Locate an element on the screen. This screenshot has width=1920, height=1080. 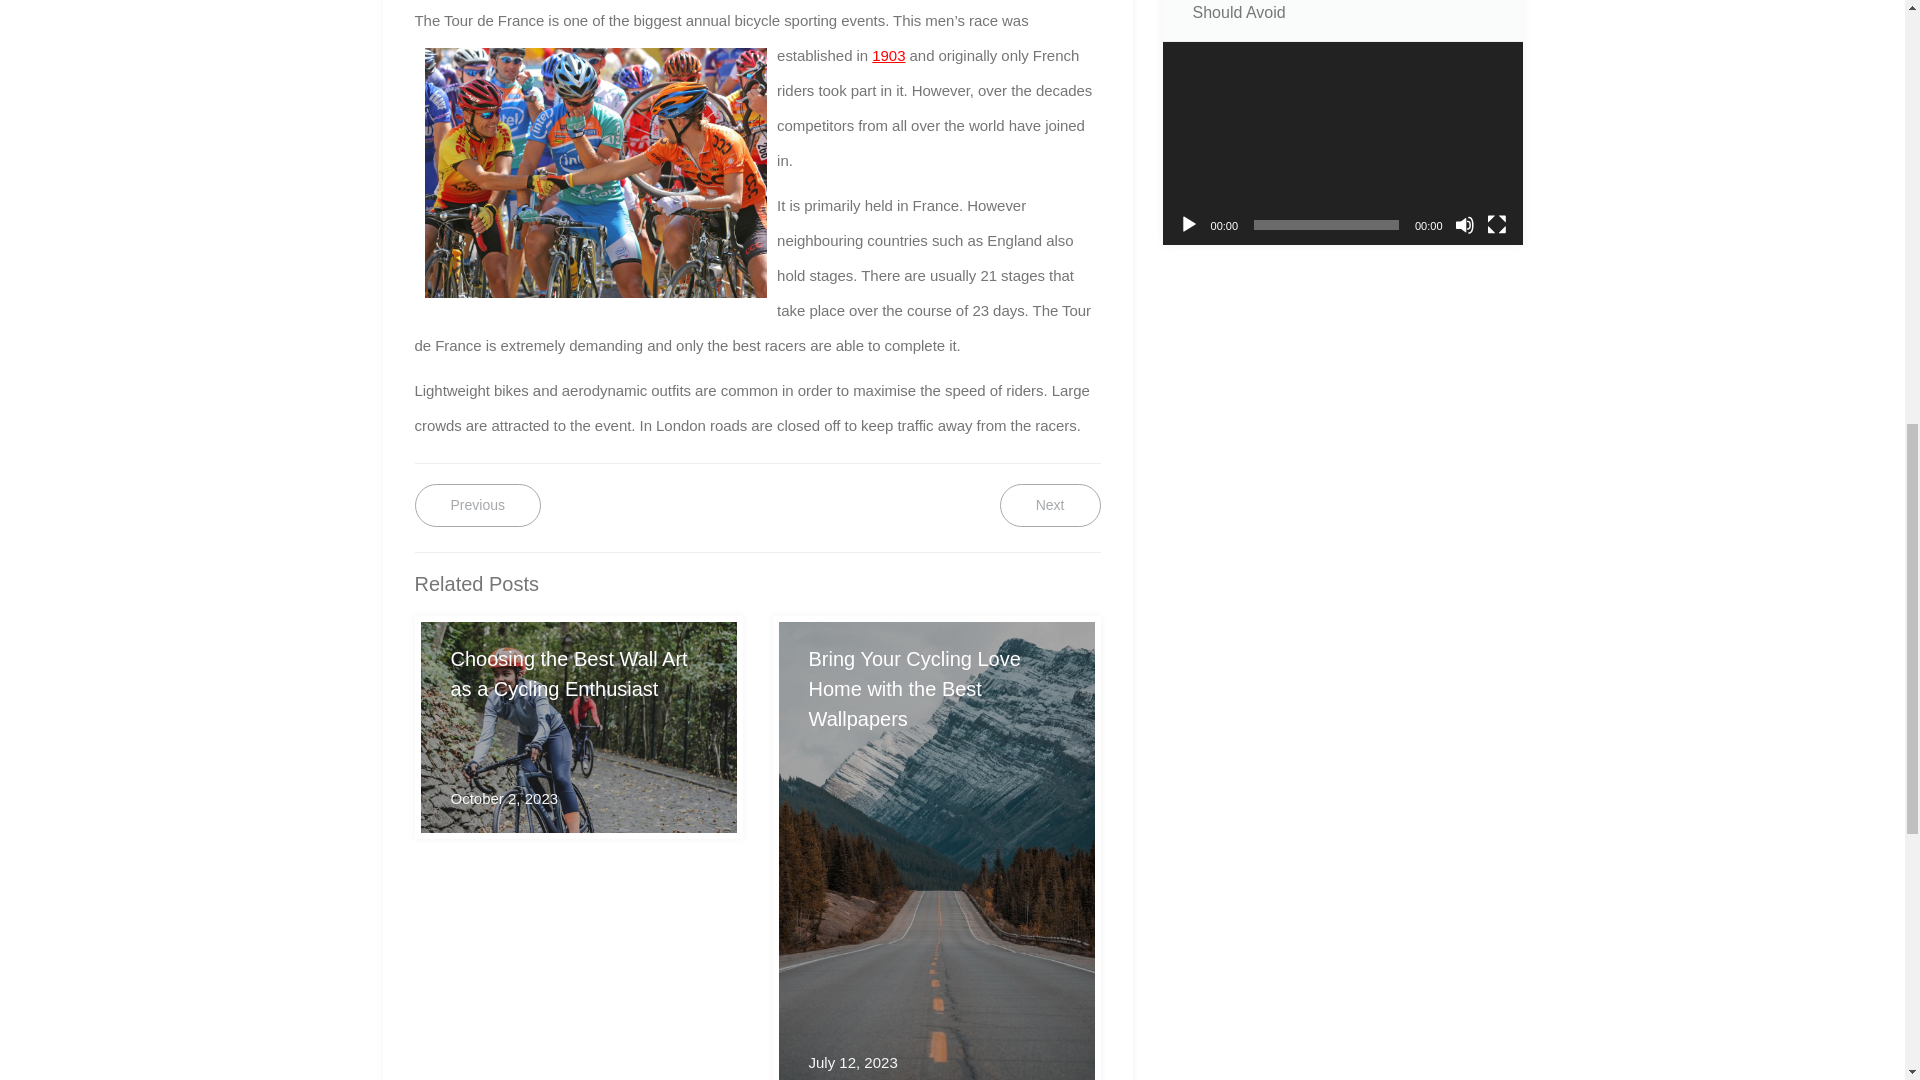
1903 is located at coordinates (1188, 224).